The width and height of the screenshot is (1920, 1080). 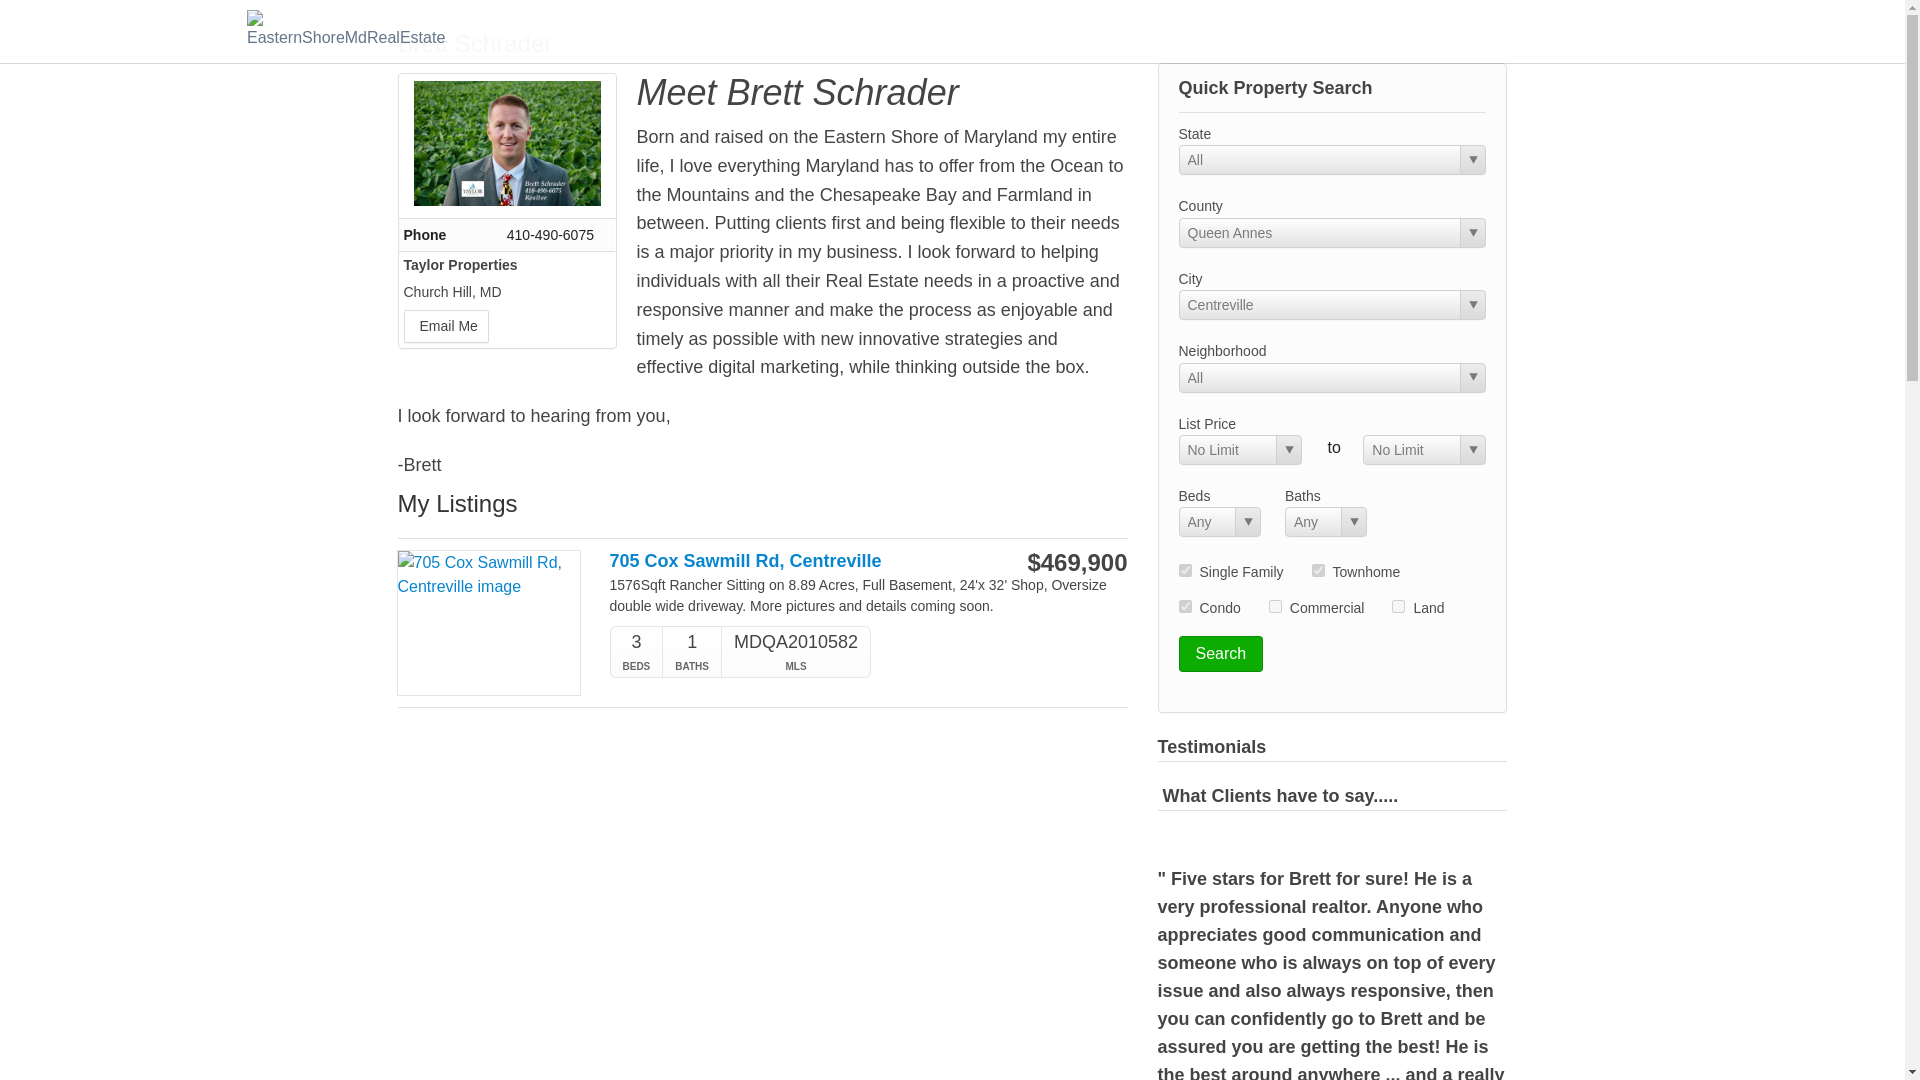 What do you see at coordinates (792, 561) in the screenshot?
I see `705 Cox Sawmill Rd, Centreville` at bounding box center [792, 561].